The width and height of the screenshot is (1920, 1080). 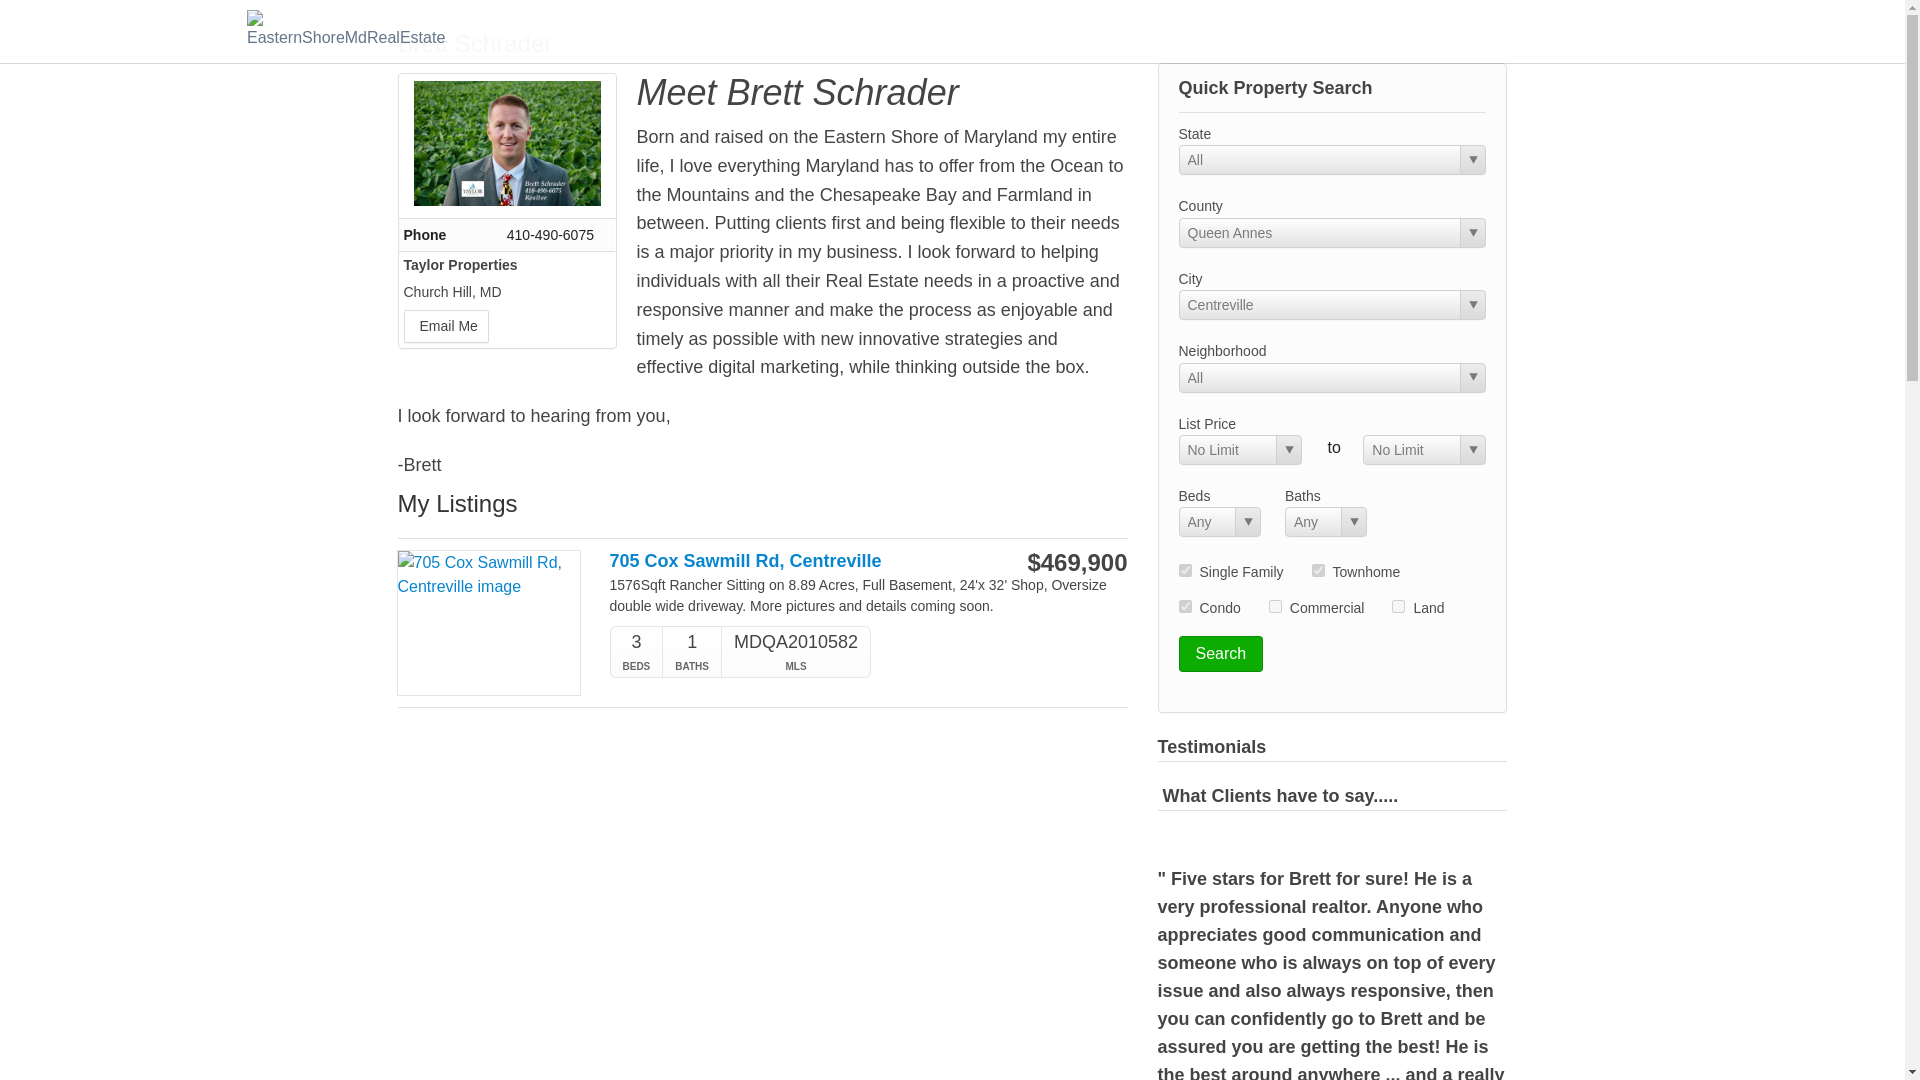 What do you see at coordinates (792, 561) in the screenshot?
I see `705 Cox Sawmill Rd, Centreville` at bounding box center [792, 561].